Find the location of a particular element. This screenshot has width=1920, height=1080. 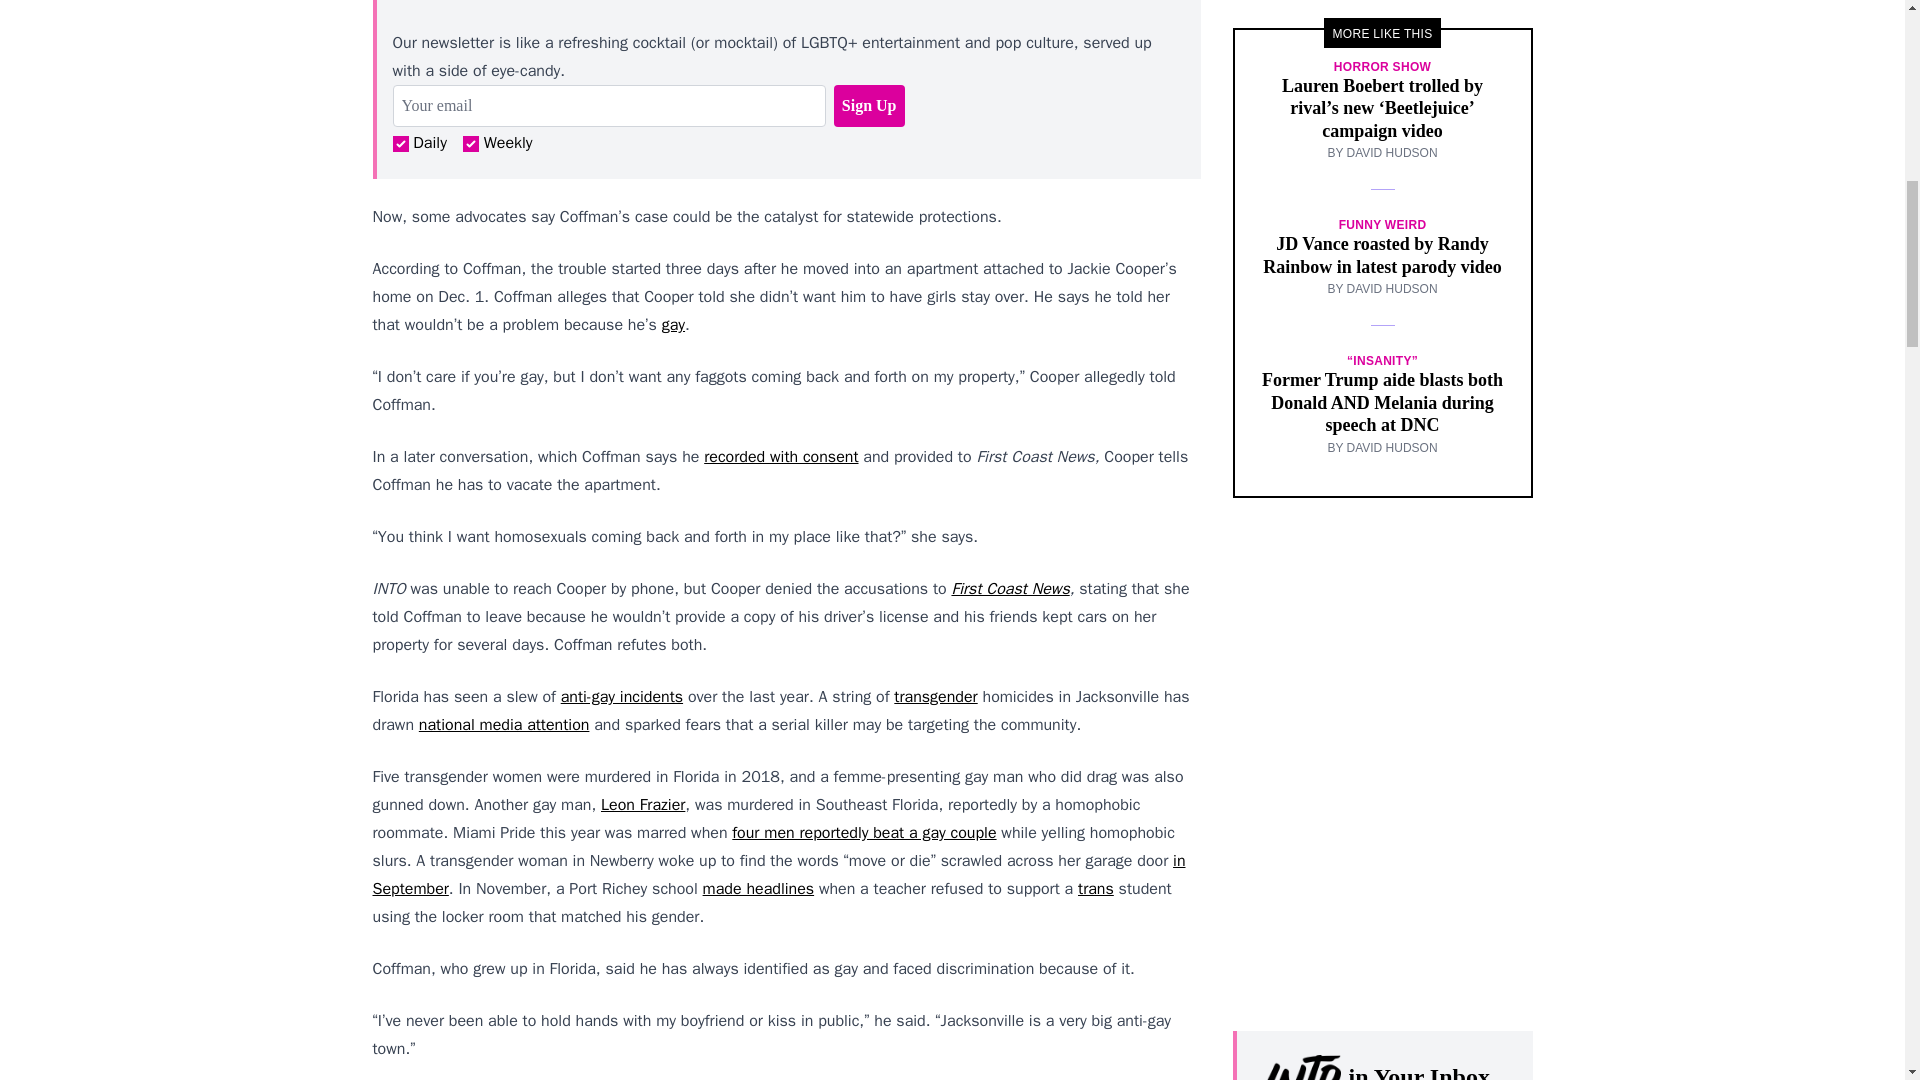

1977099 is located at coordinates (470, 144).